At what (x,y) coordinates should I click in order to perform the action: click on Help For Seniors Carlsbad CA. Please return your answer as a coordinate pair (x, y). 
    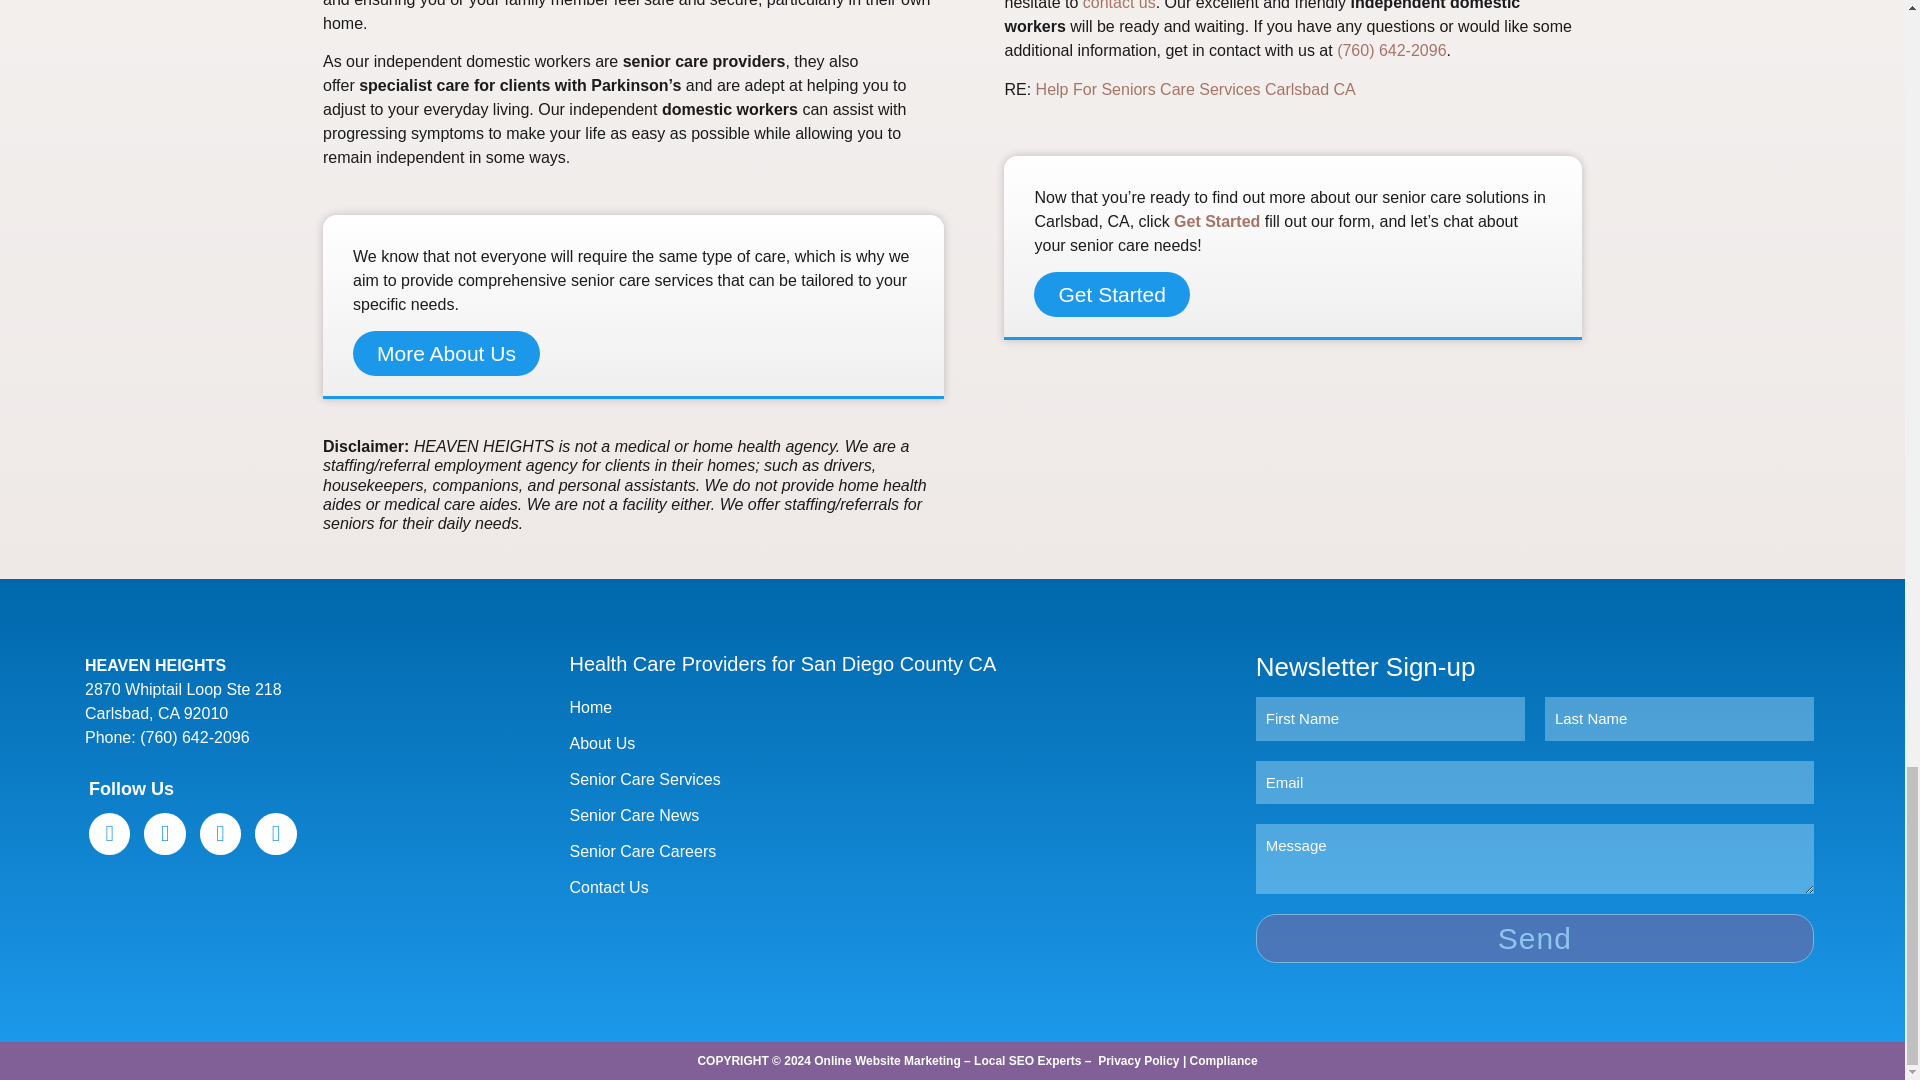
    Looking at the image, I should click on (1196, 90).